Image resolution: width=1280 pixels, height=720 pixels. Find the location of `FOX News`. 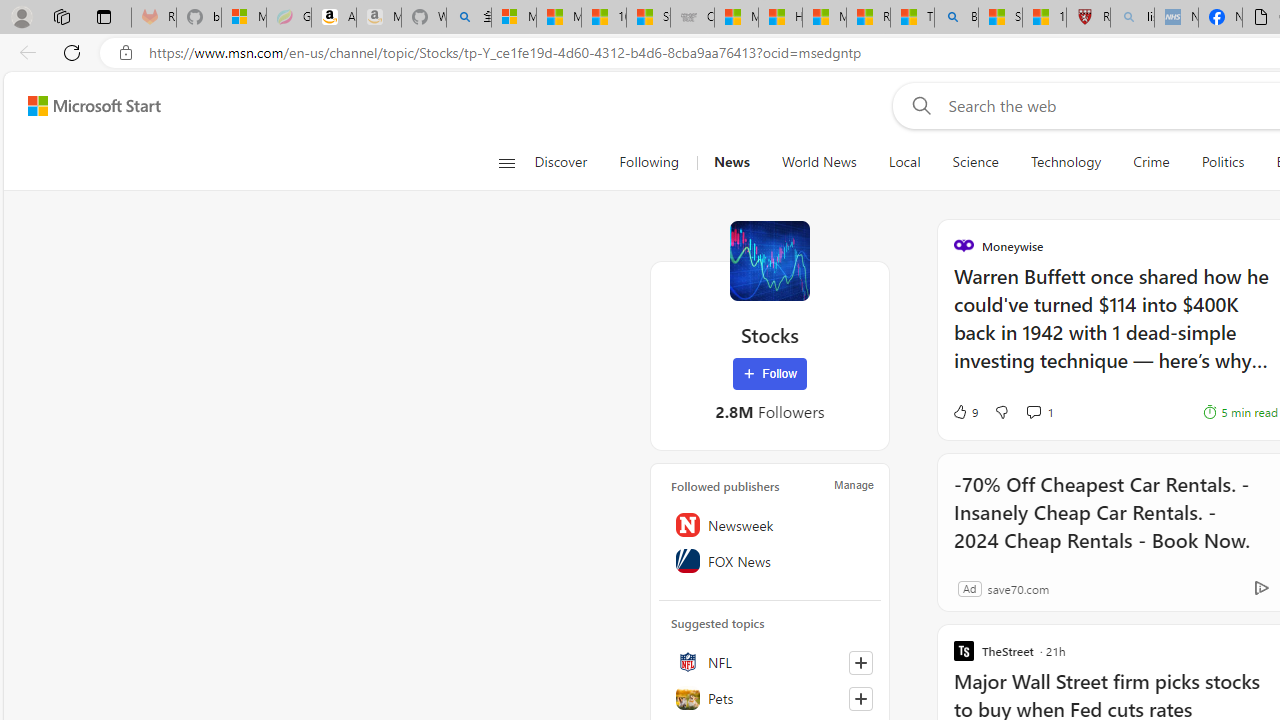

FOX News is located at coordinates (770, 561).